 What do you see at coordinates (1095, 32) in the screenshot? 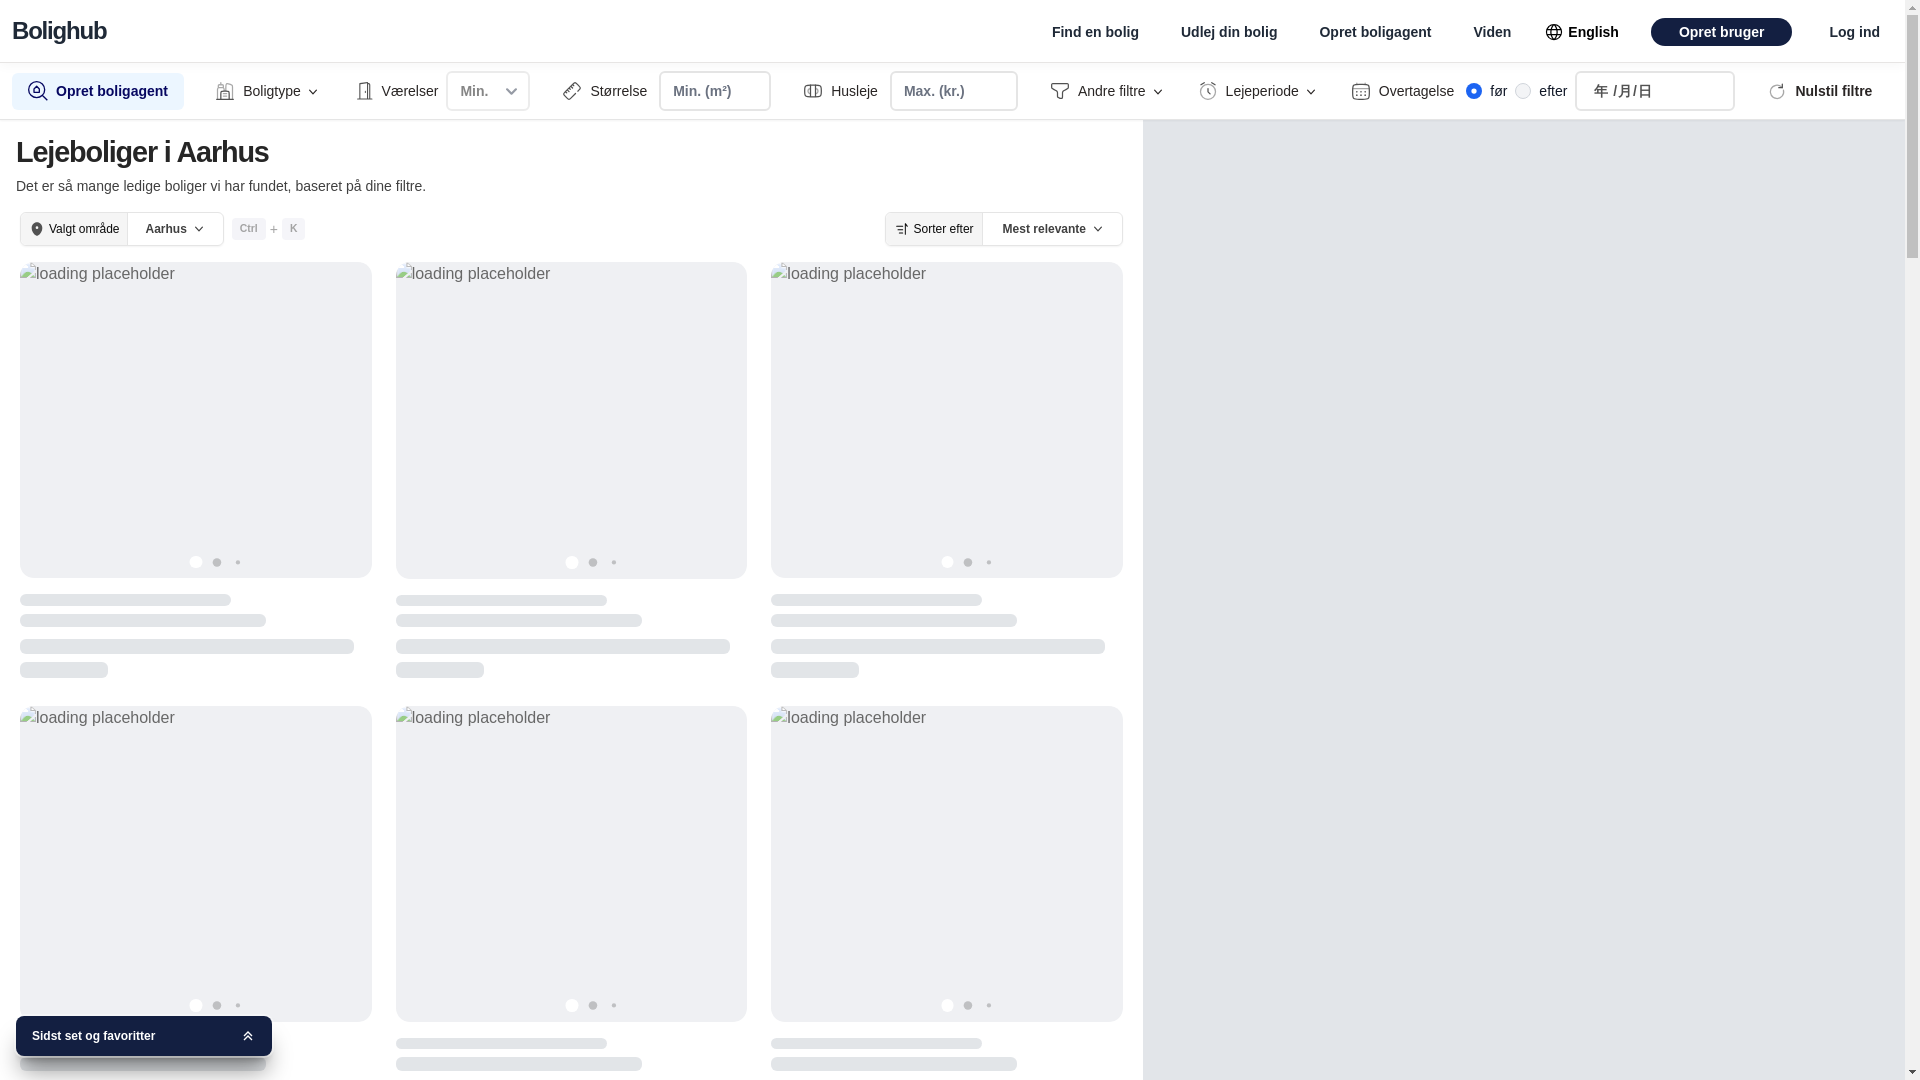
I see `Find en bolig` at bounding box center [1095, 32].